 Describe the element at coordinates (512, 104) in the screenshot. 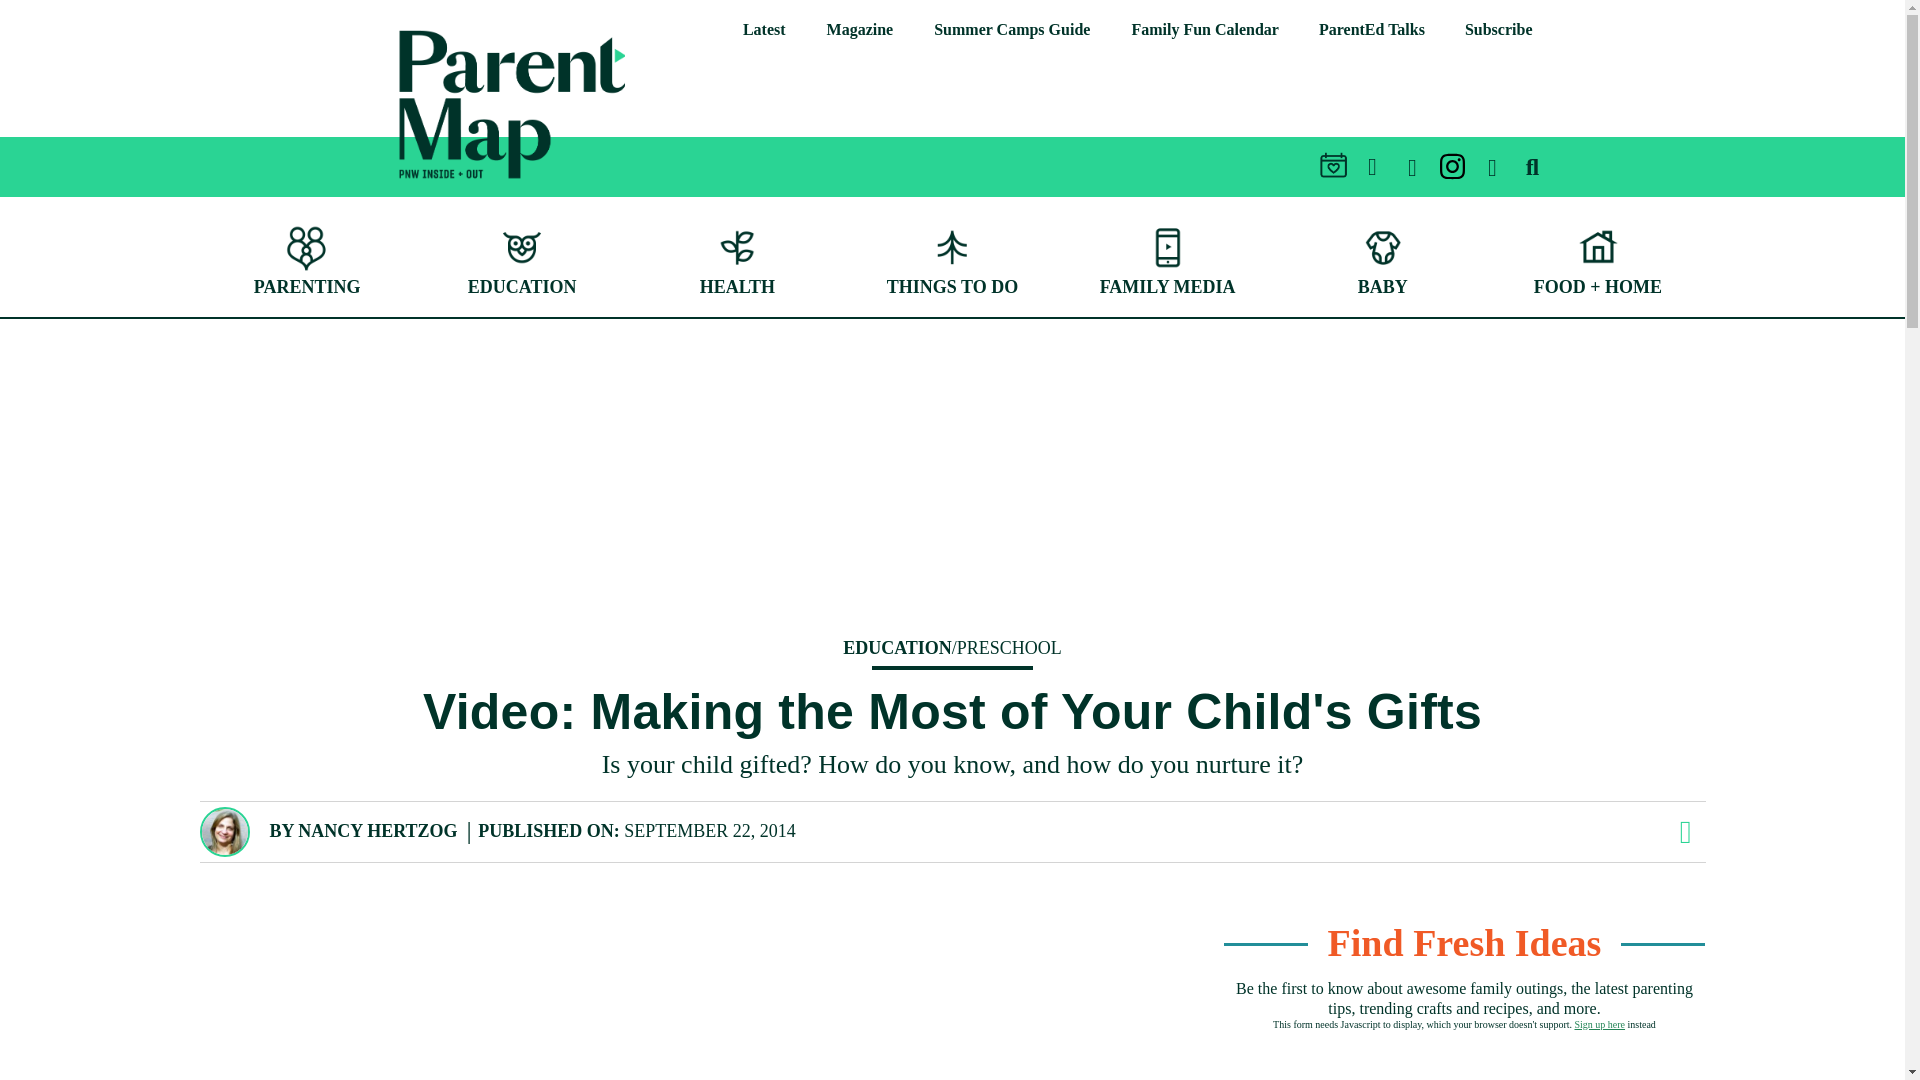

I see `Home` at that location.